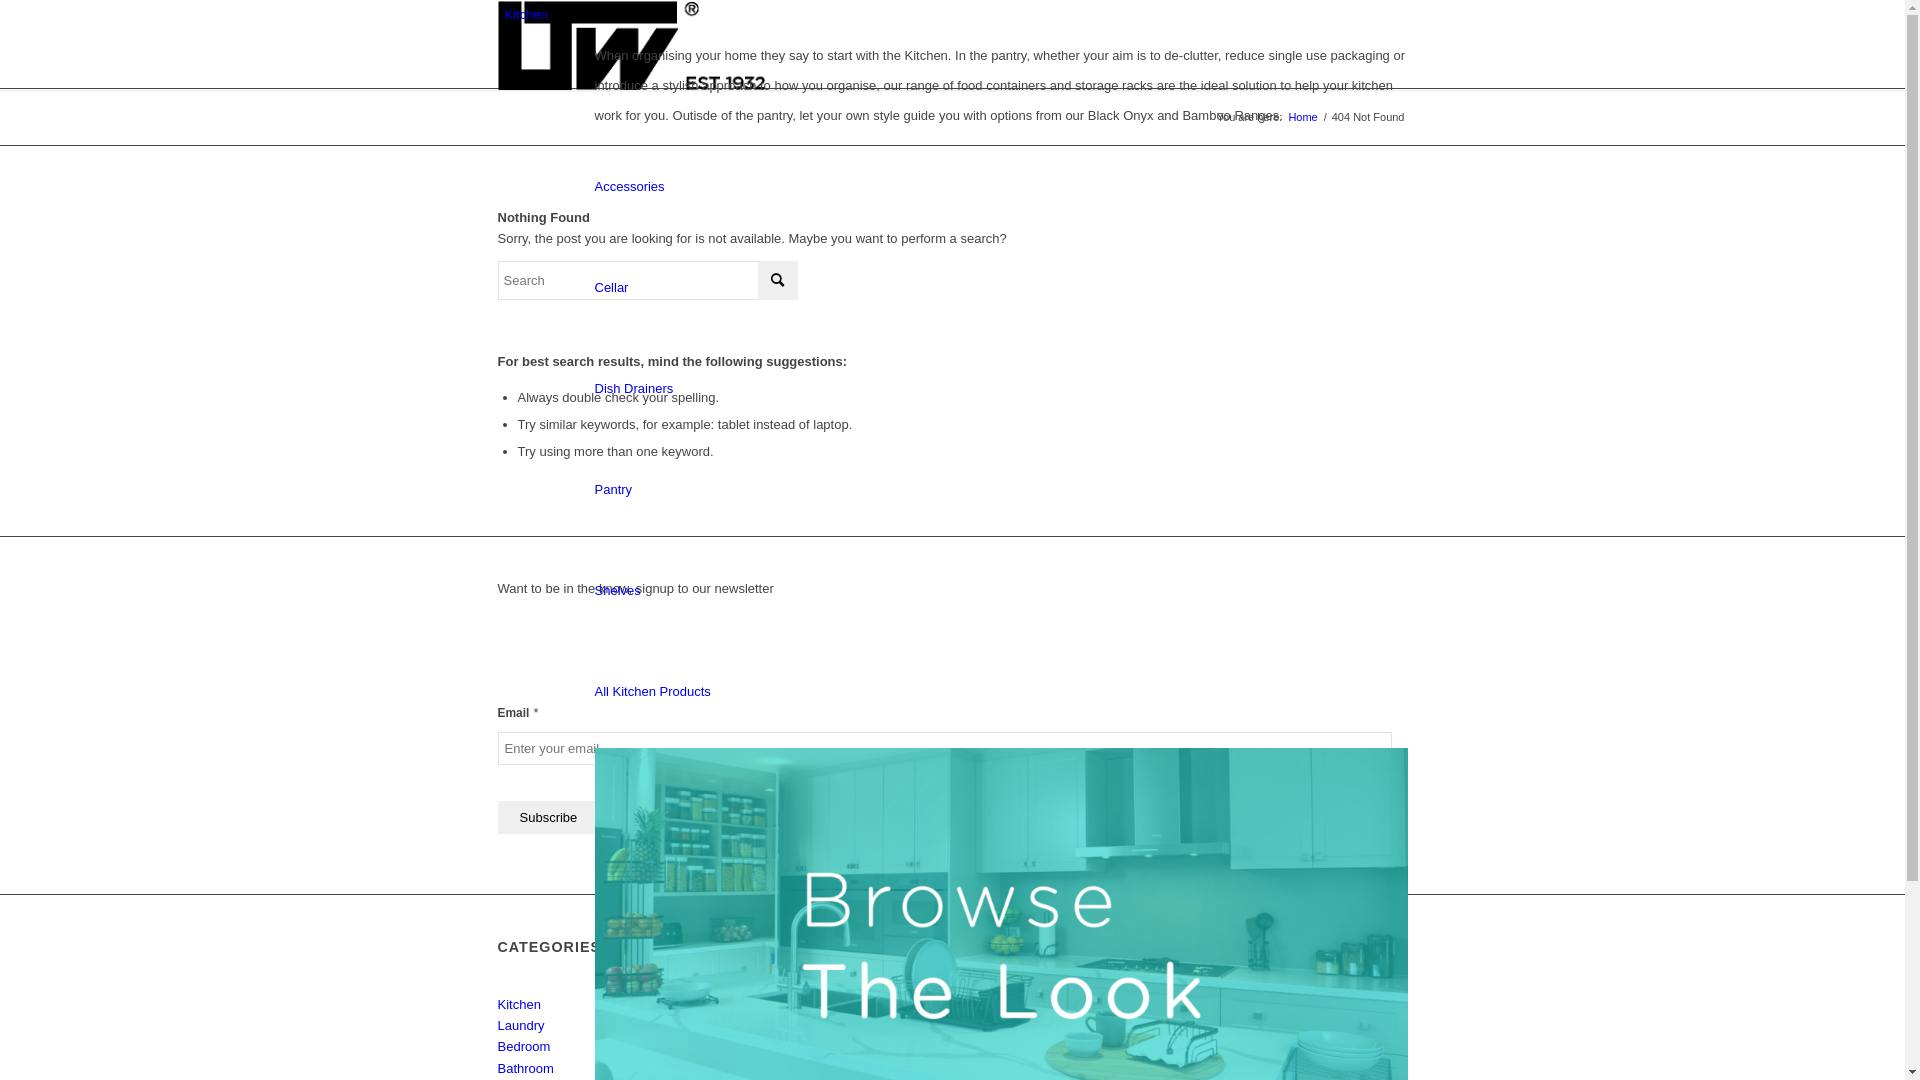 Image resolution: width=1920 pixels, height=1080 pixels. Describe the element at coordinates (1302, 118) in the screenshot. I see `Home` at that location.